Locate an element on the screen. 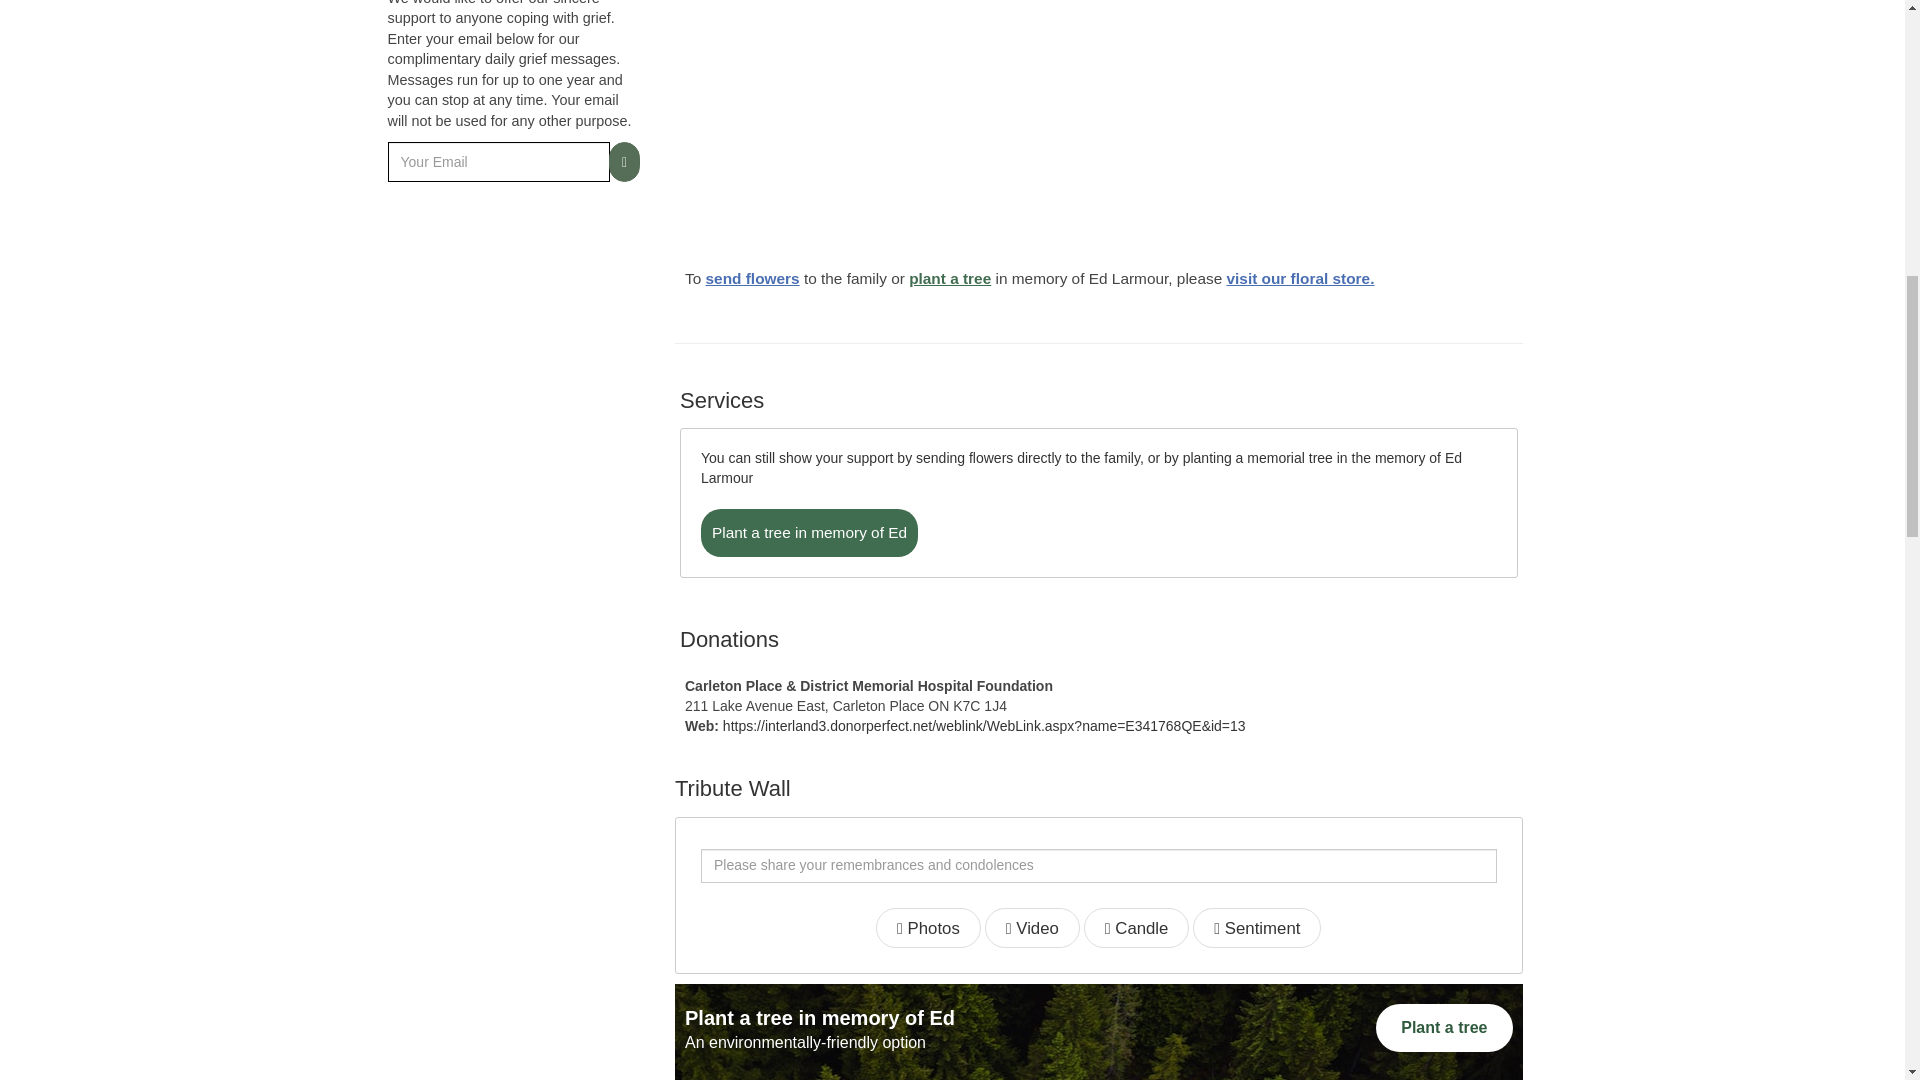  send flowers is located at coordinates (753, 278).